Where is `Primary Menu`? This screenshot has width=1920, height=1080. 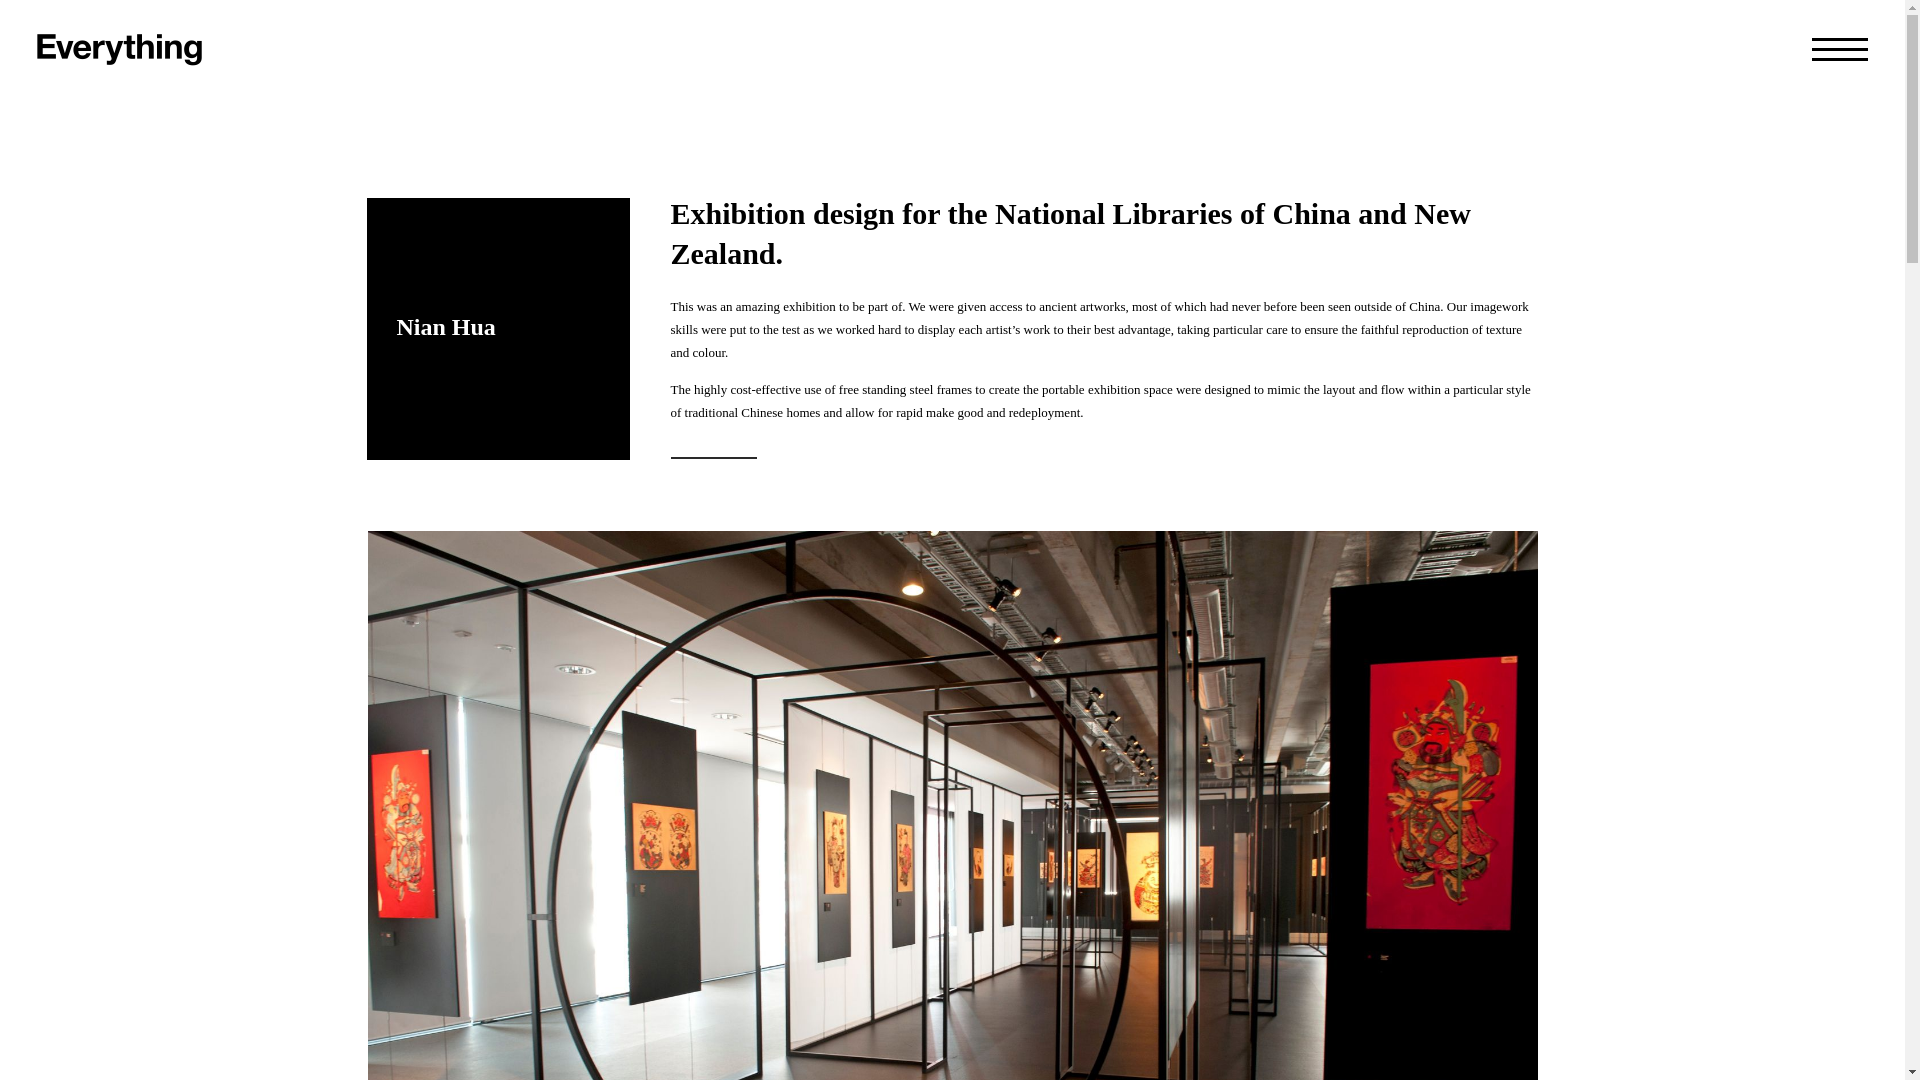
Primary Menu is located at coordinates (1840, 49).